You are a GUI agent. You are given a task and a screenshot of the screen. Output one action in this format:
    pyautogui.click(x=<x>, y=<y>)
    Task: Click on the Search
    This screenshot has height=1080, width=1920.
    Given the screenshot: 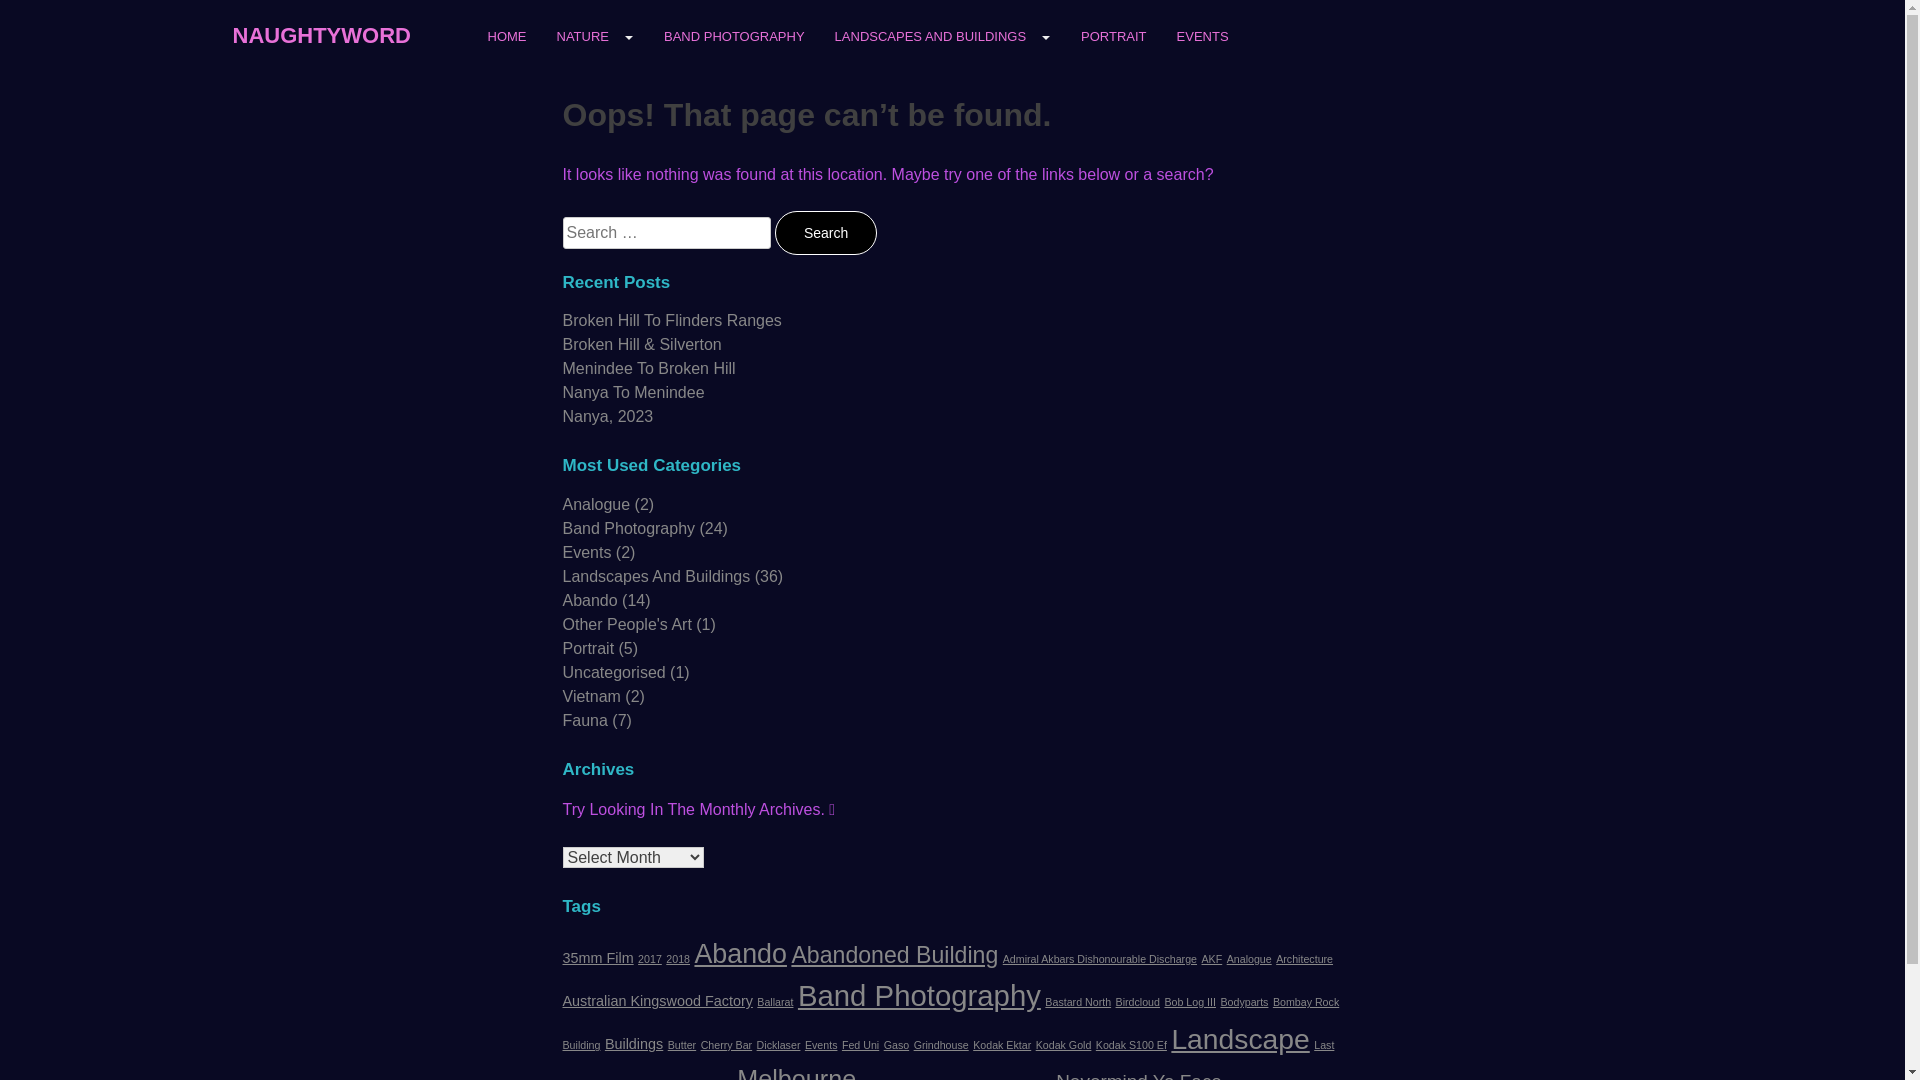 What is the action you would take?
    pyautogui.click(x=826, y=233)
    